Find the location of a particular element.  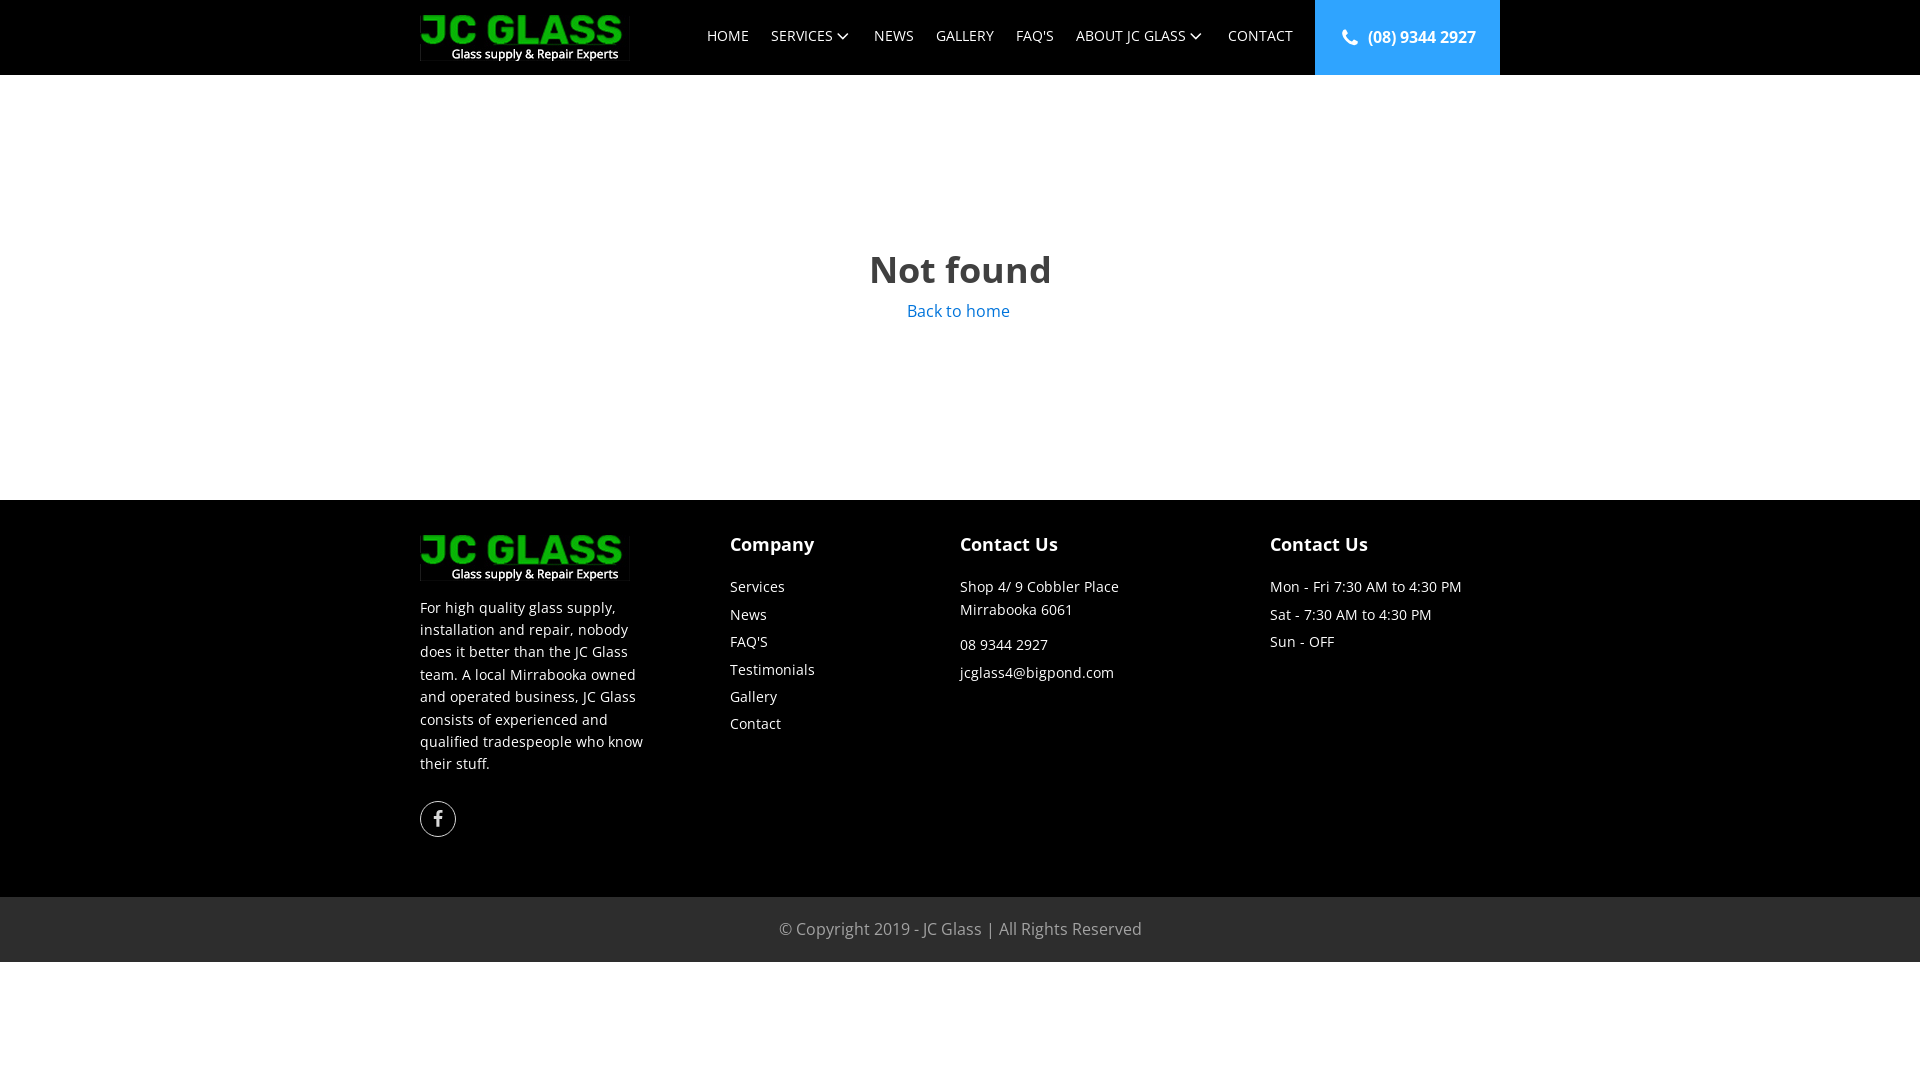

08 9344 2927 is located at coordinates (1004, 645).